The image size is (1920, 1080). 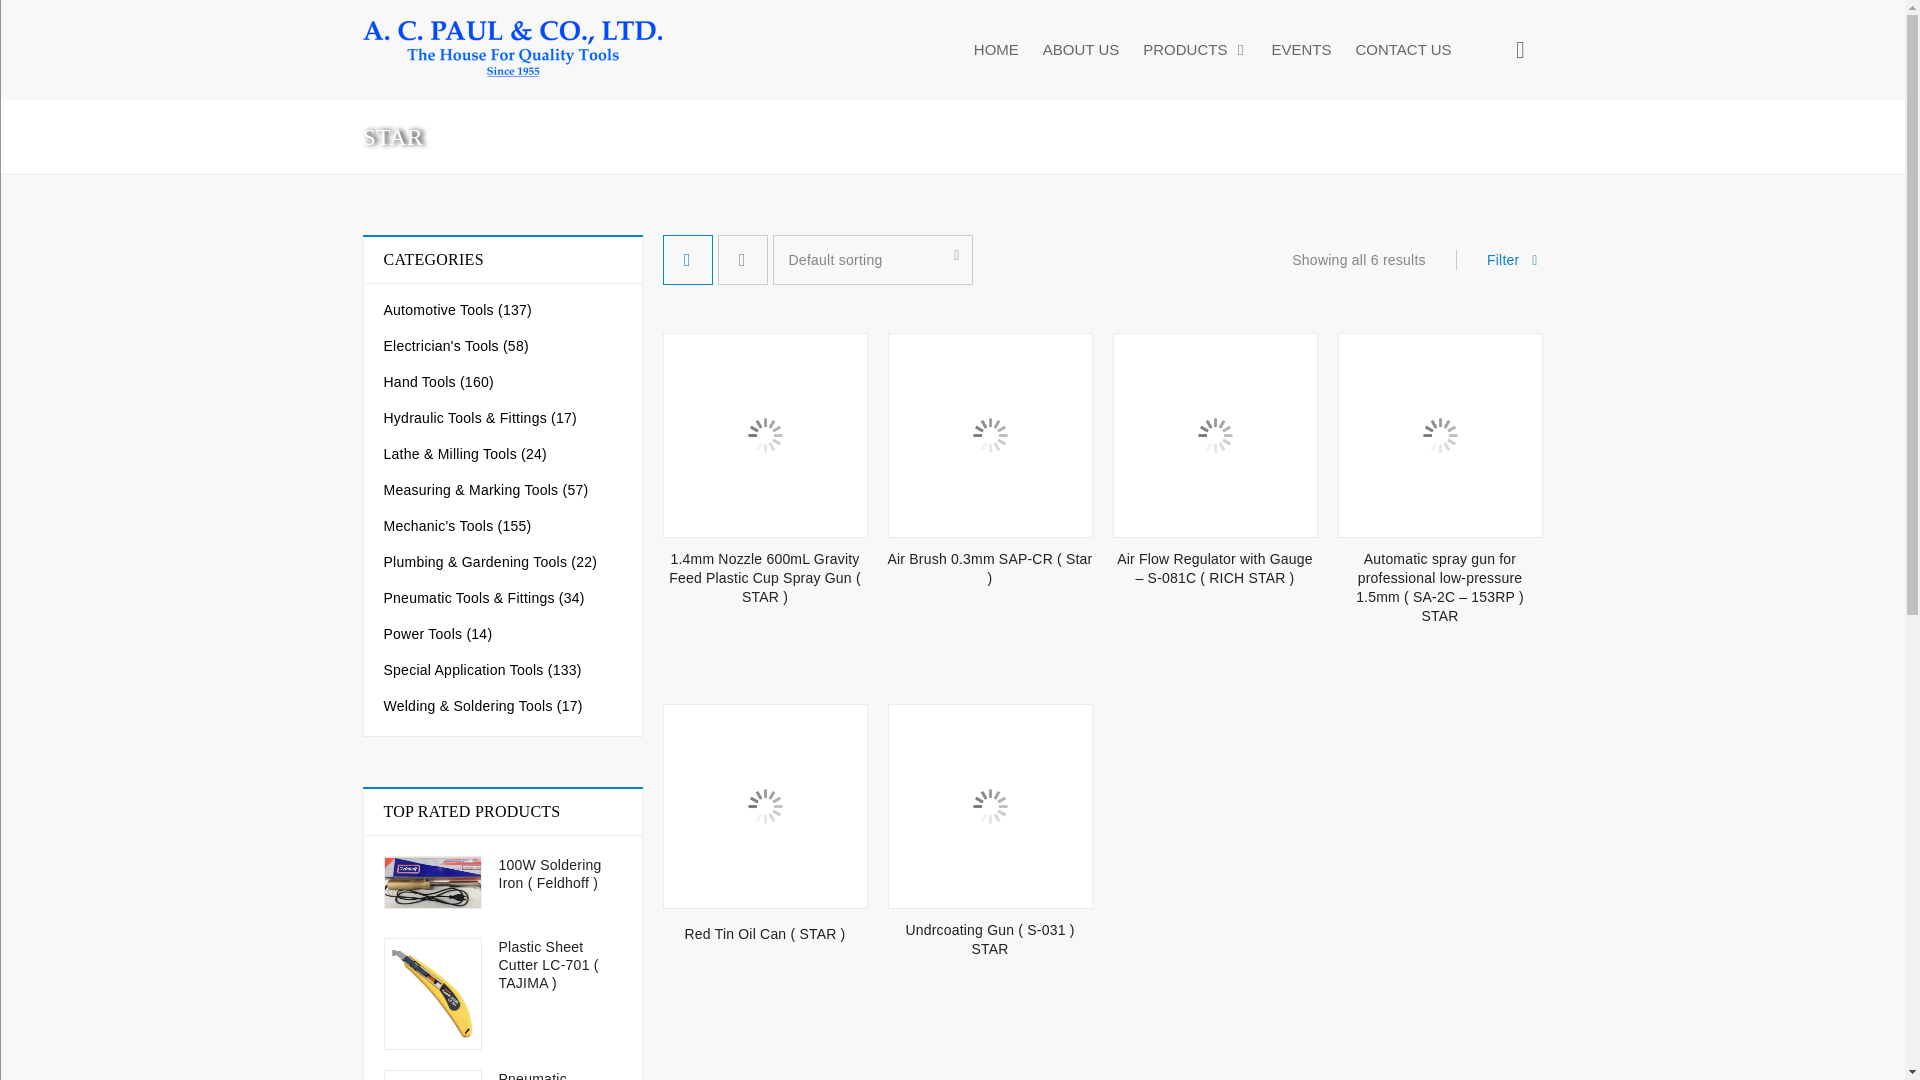 I want to click on PRODUCTS, so click(x=1194, y=50).